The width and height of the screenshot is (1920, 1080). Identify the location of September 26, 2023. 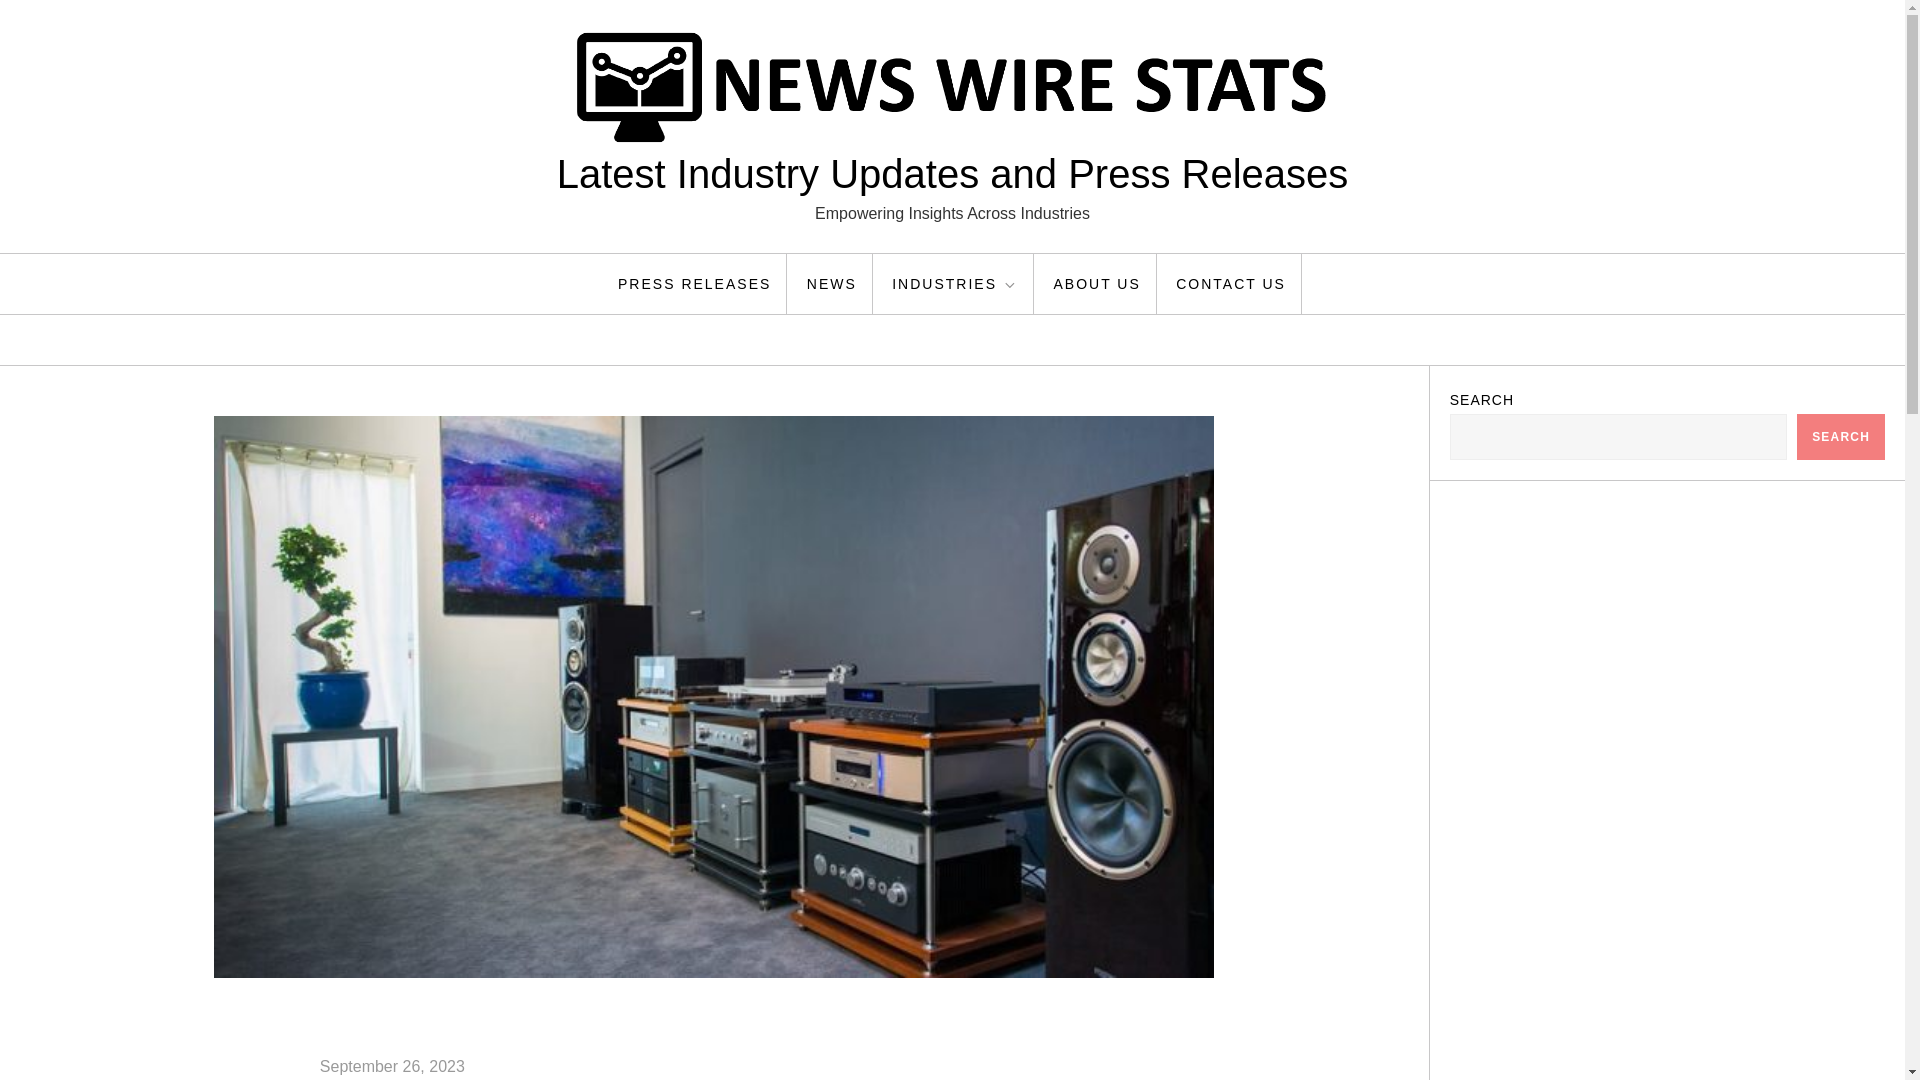
(392, 1066).